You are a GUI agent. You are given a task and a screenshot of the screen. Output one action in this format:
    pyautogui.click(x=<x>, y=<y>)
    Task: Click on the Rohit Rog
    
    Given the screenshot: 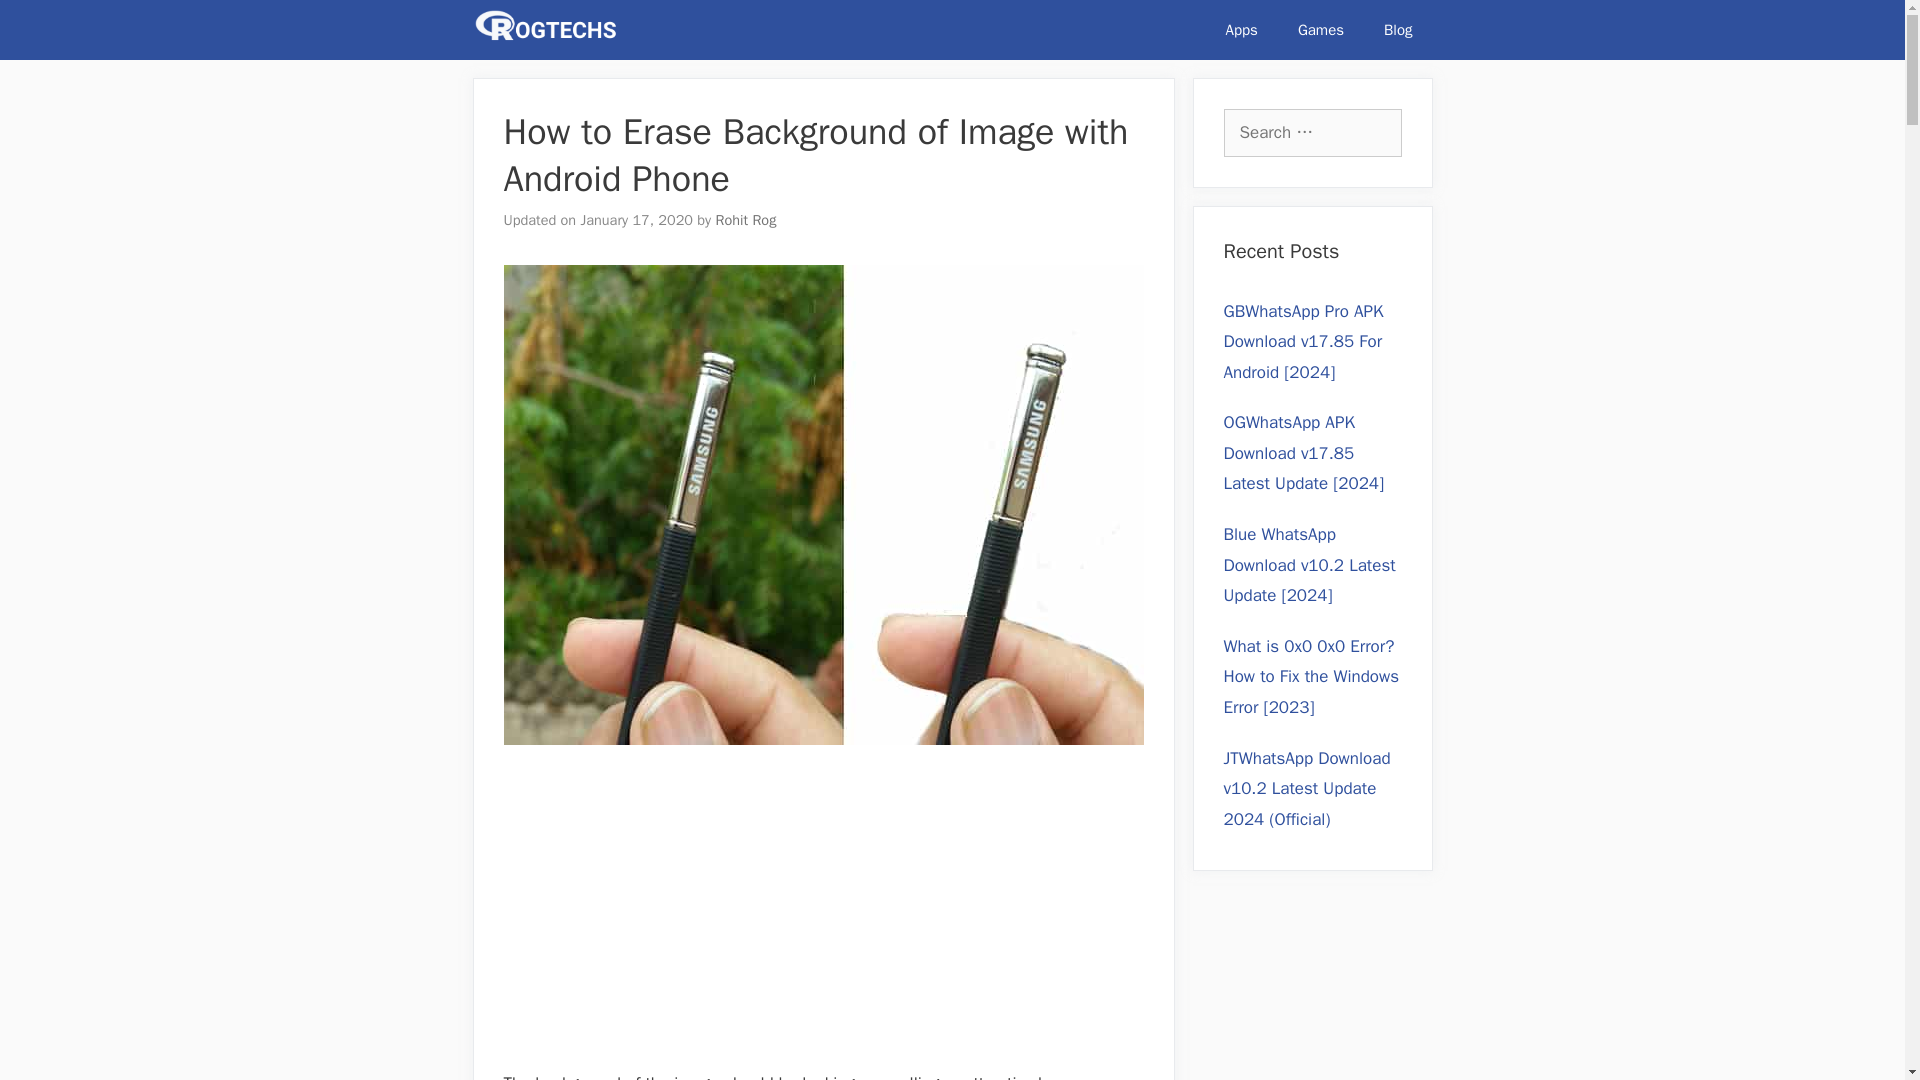 What is the action you would take?
    pyautogui.click(x=746, y=219)
    